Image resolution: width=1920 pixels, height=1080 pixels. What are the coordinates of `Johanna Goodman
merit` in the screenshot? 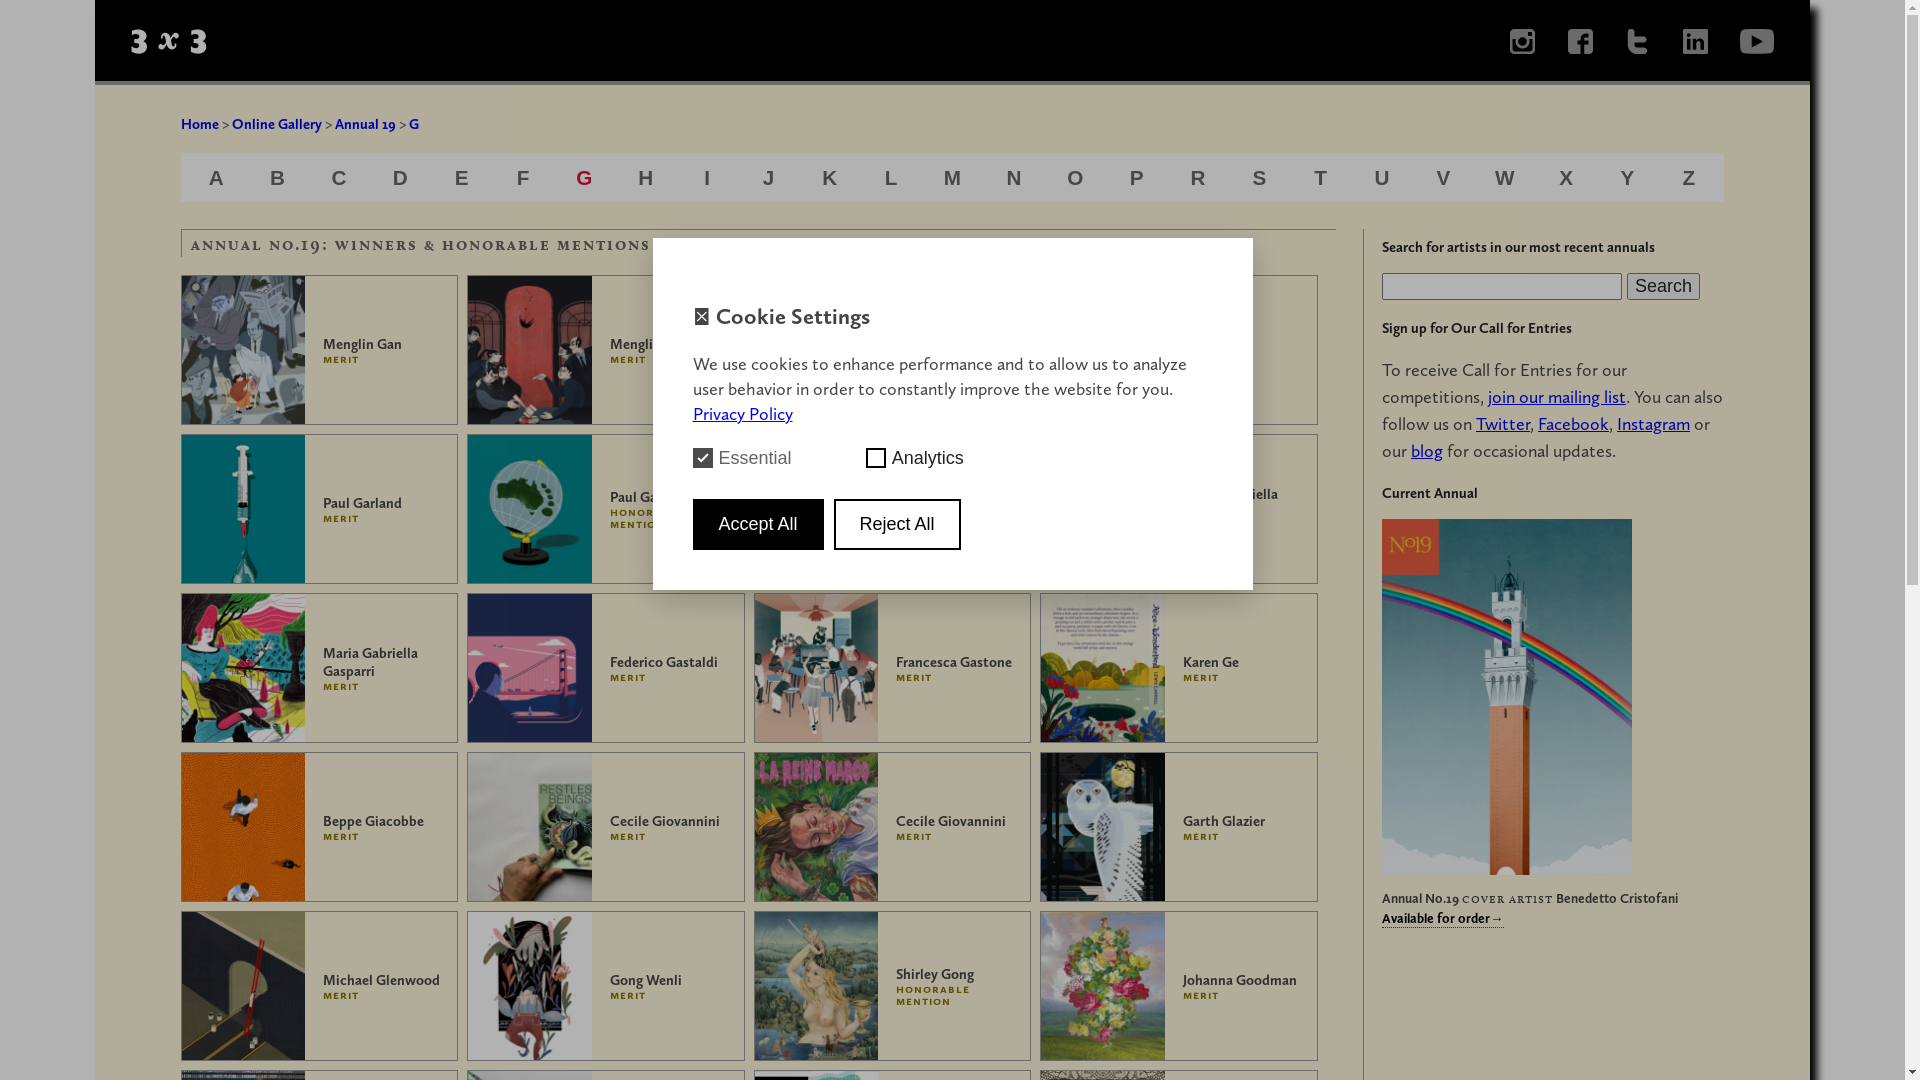 It's located at (1179, 986).